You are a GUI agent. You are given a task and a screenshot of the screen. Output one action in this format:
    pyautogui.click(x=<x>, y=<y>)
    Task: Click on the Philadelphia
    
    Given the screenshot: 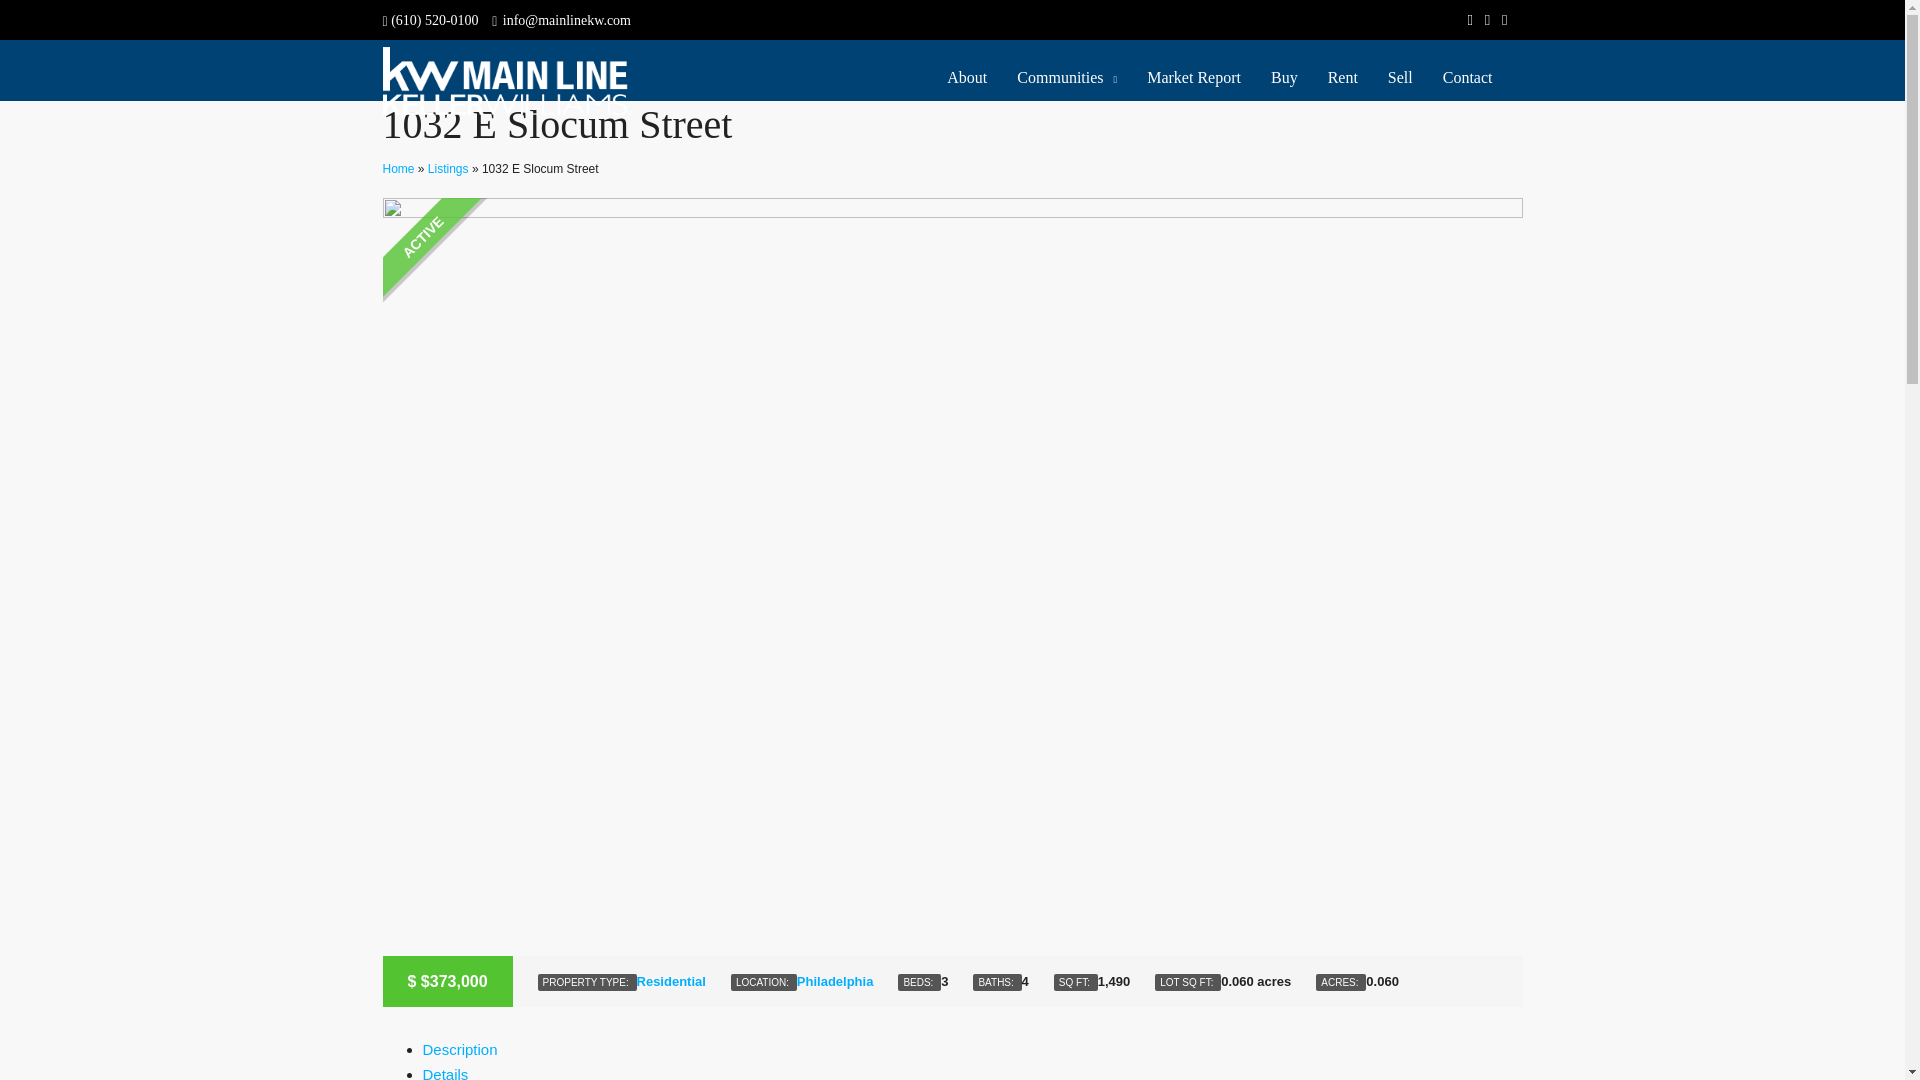 What is the action you would take?
    pyautogui.click(x=834, y=982)
    